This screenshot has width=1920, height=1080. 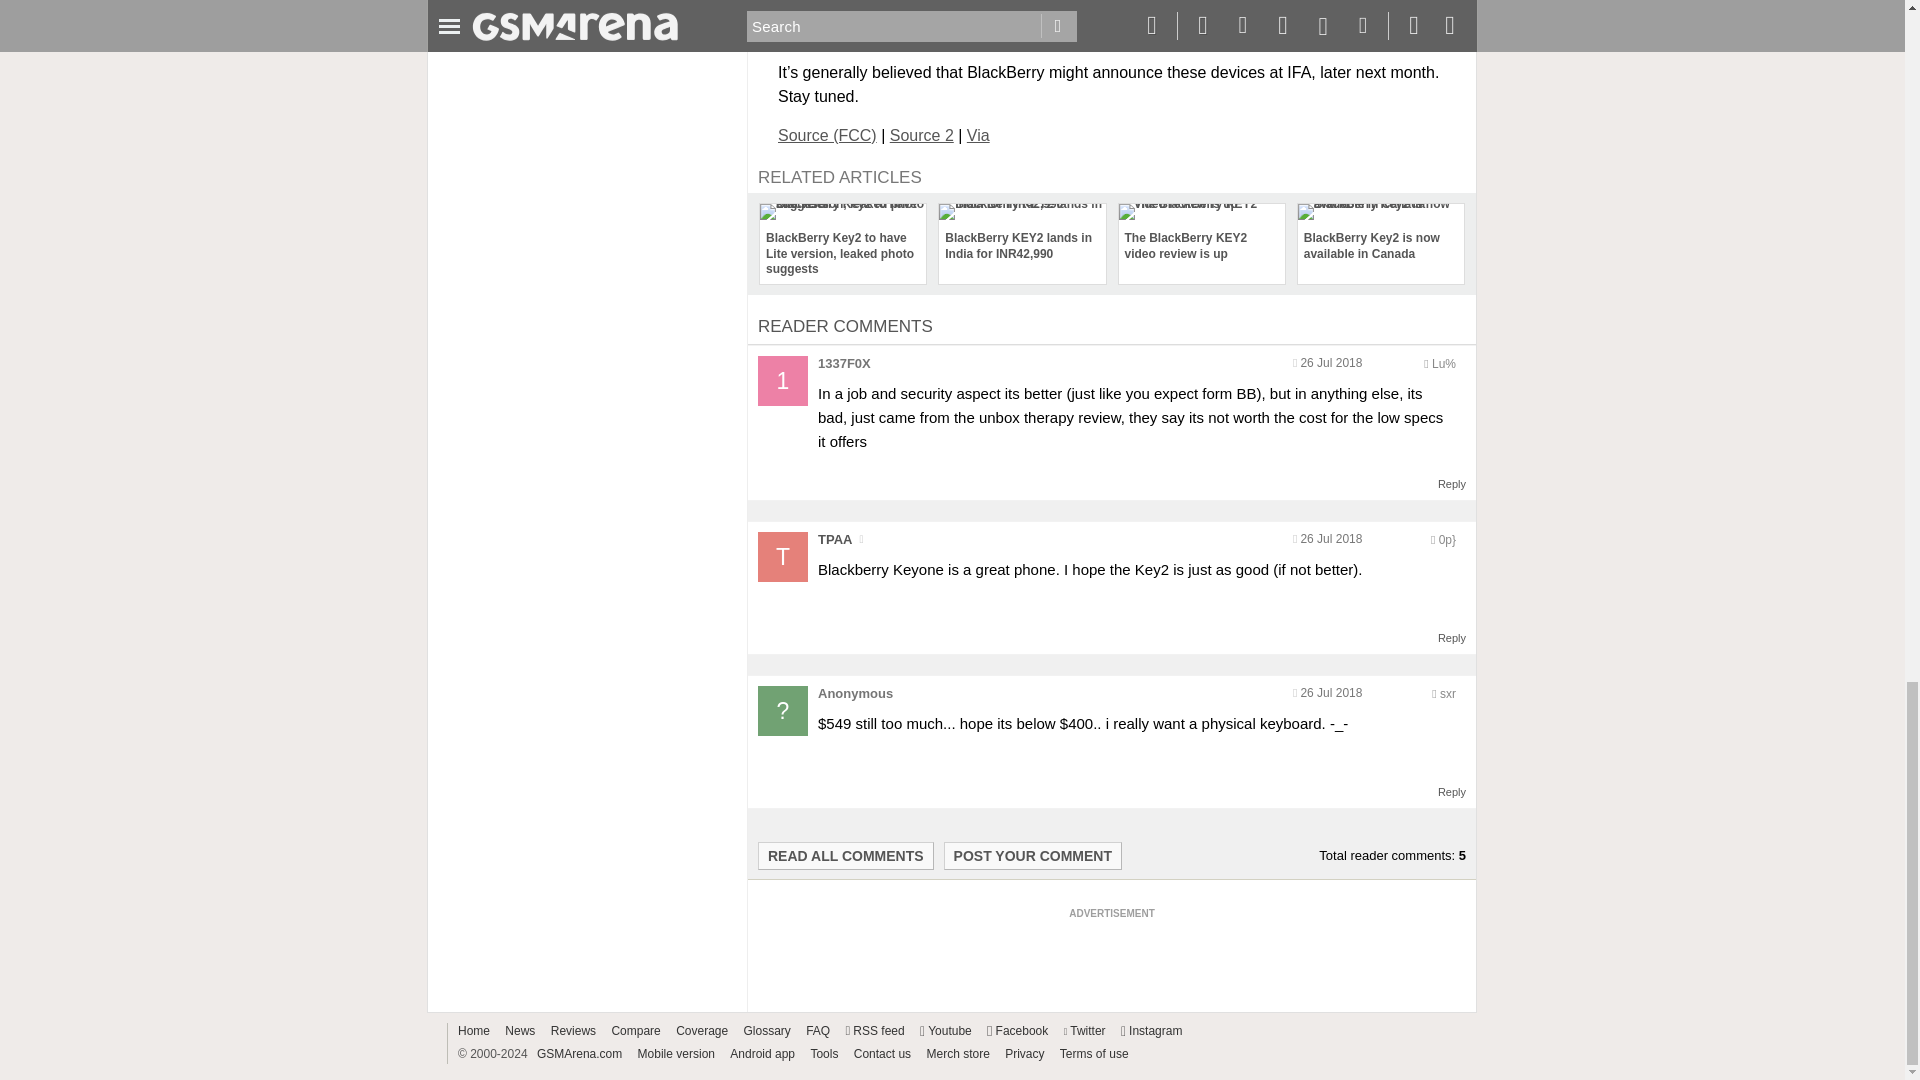 What do you see at coordinates (1452, 484) in the screenshot?
I see `Reply to this post` at bounding box center [1452, 484].